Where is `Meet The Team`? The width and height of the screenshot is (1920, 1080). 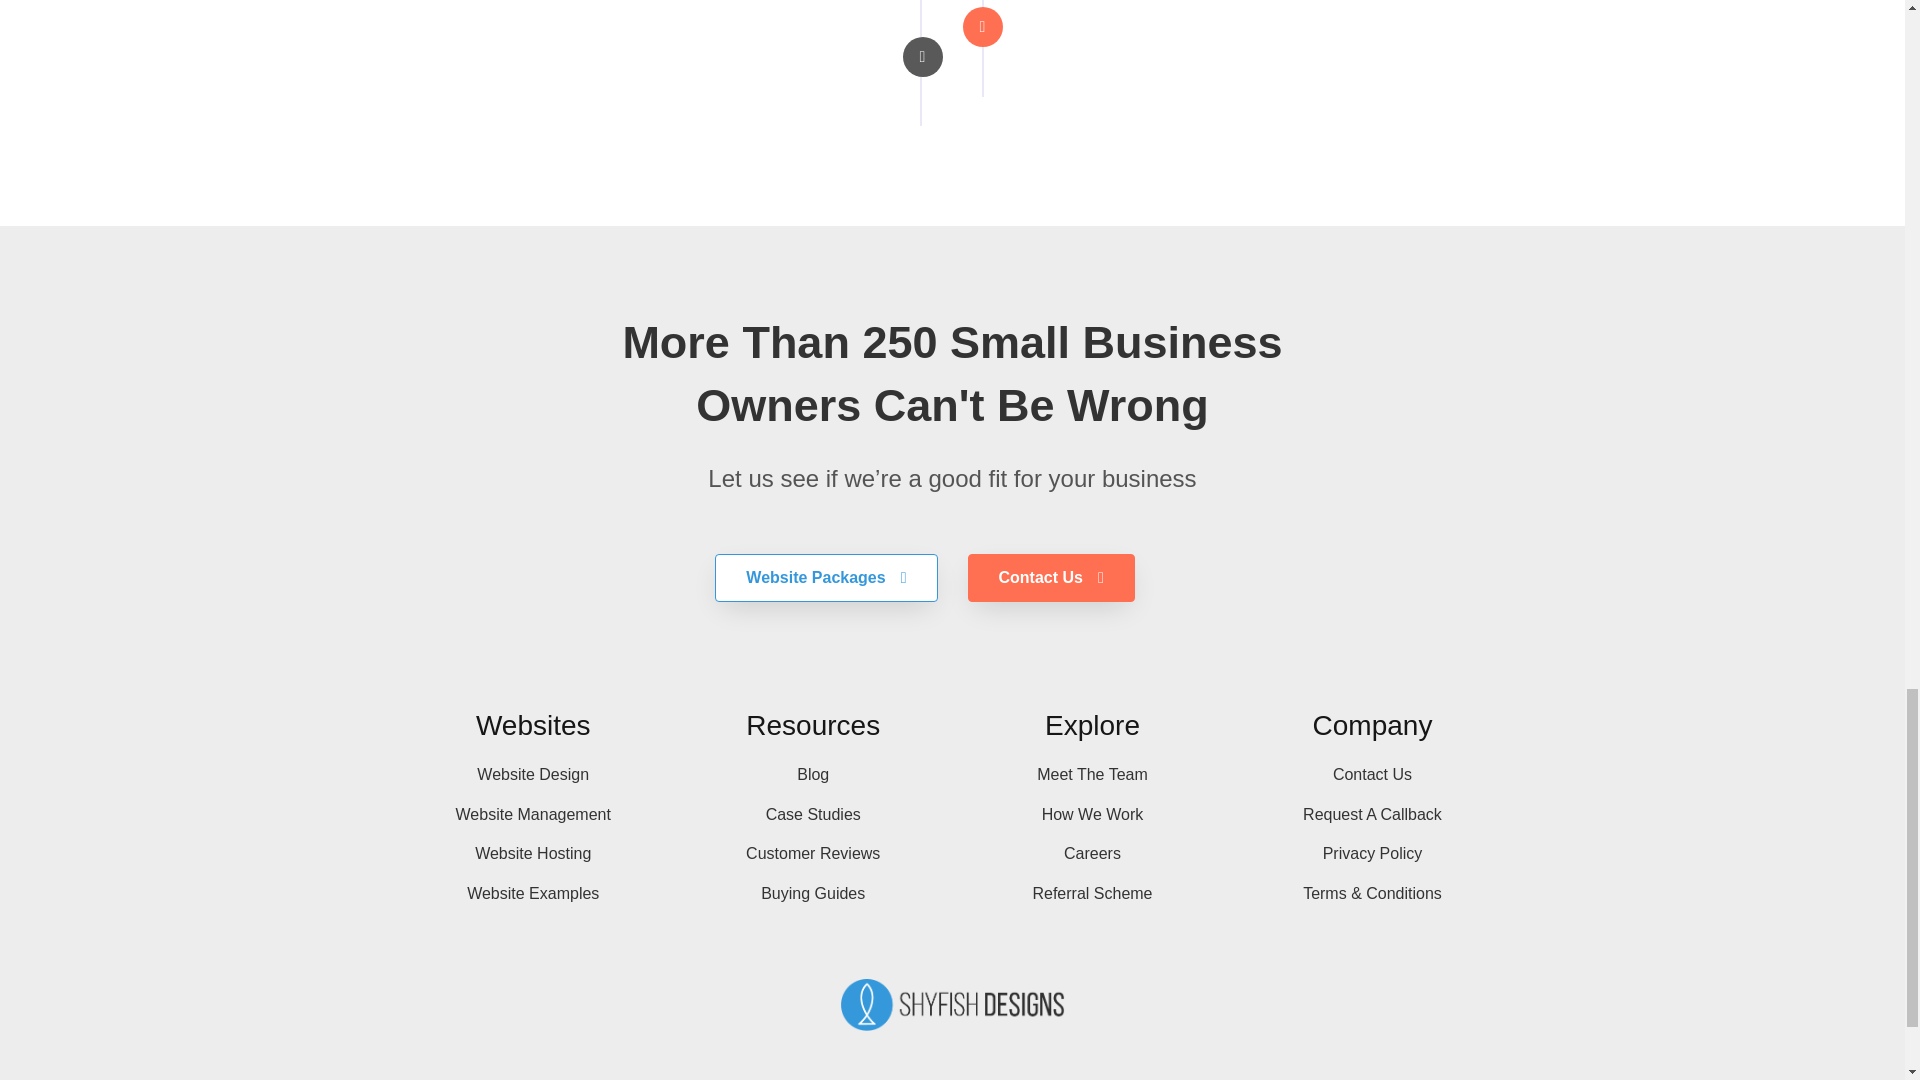
Meet The Team is located at coordinates (1092, 774).